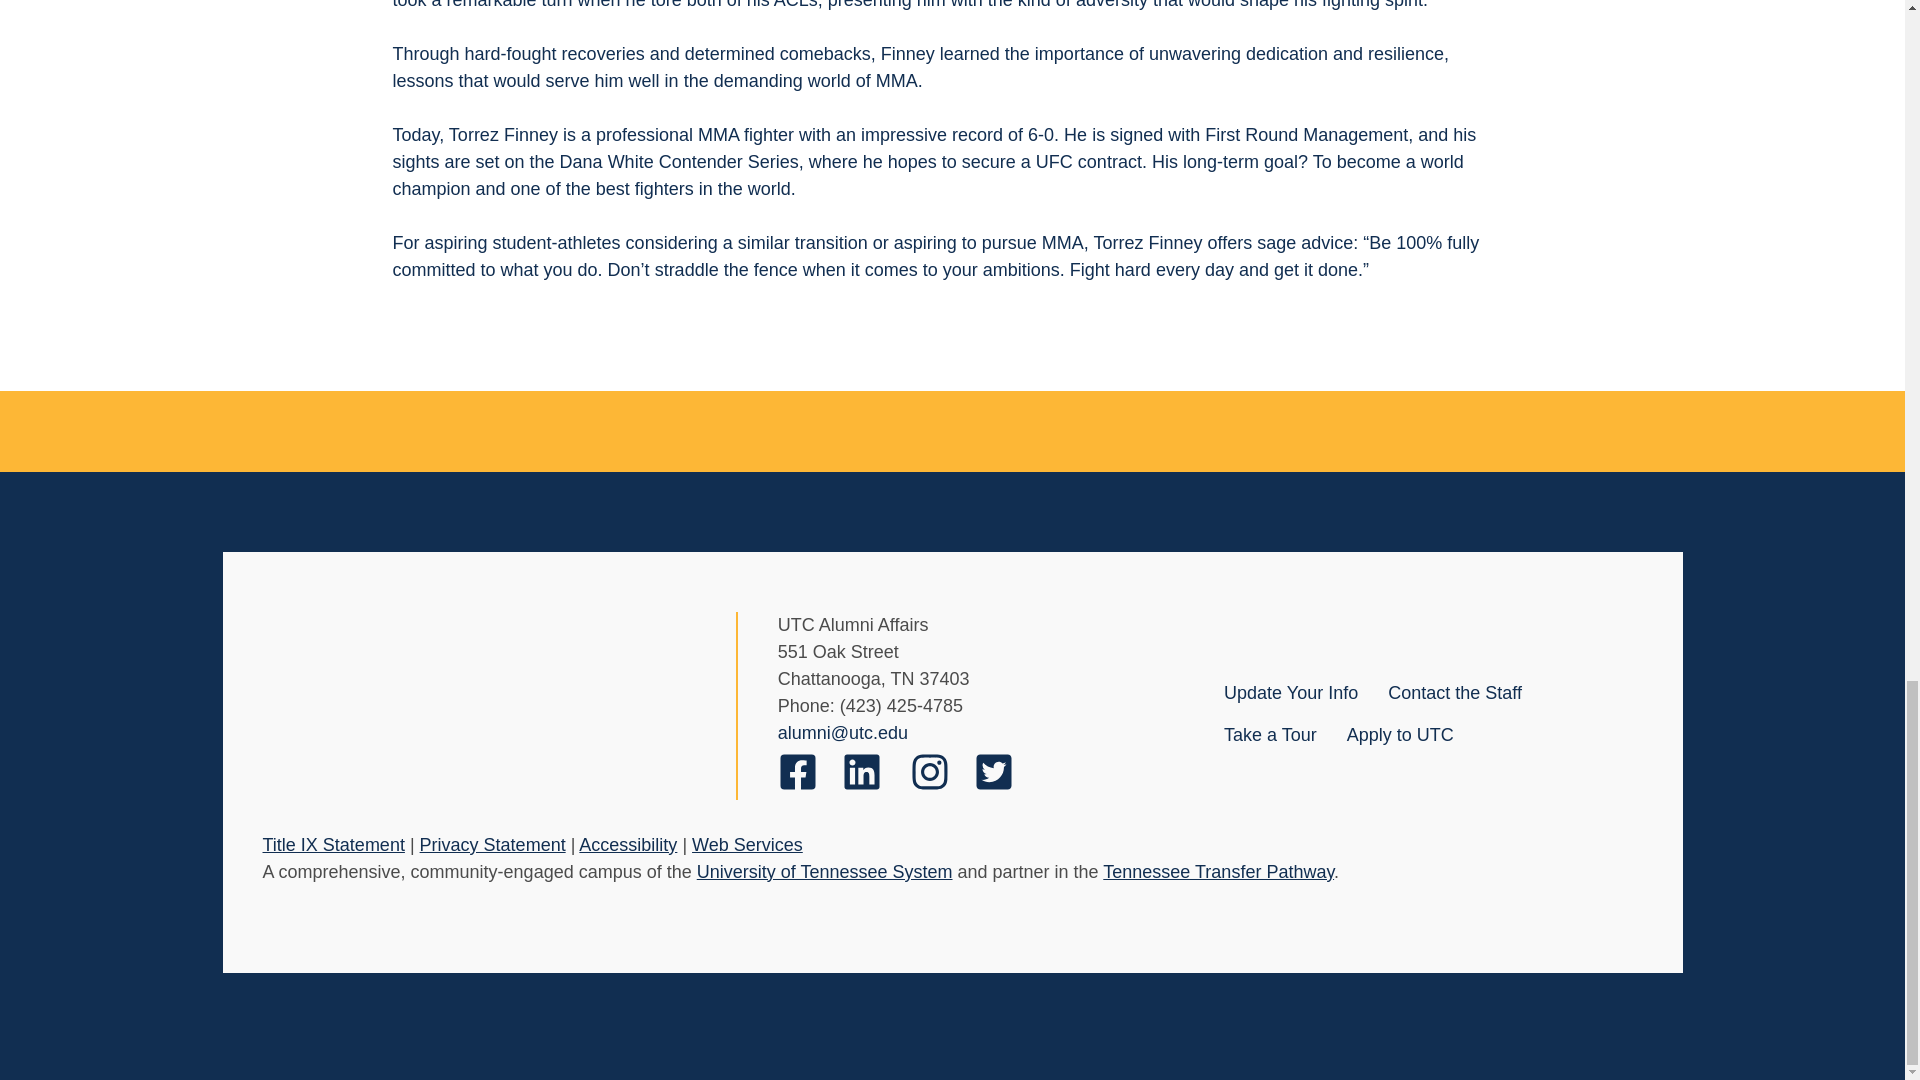  Describe the element at coordinates (493, 844) in the screenshot. I see `Privacy Statement` at that location.